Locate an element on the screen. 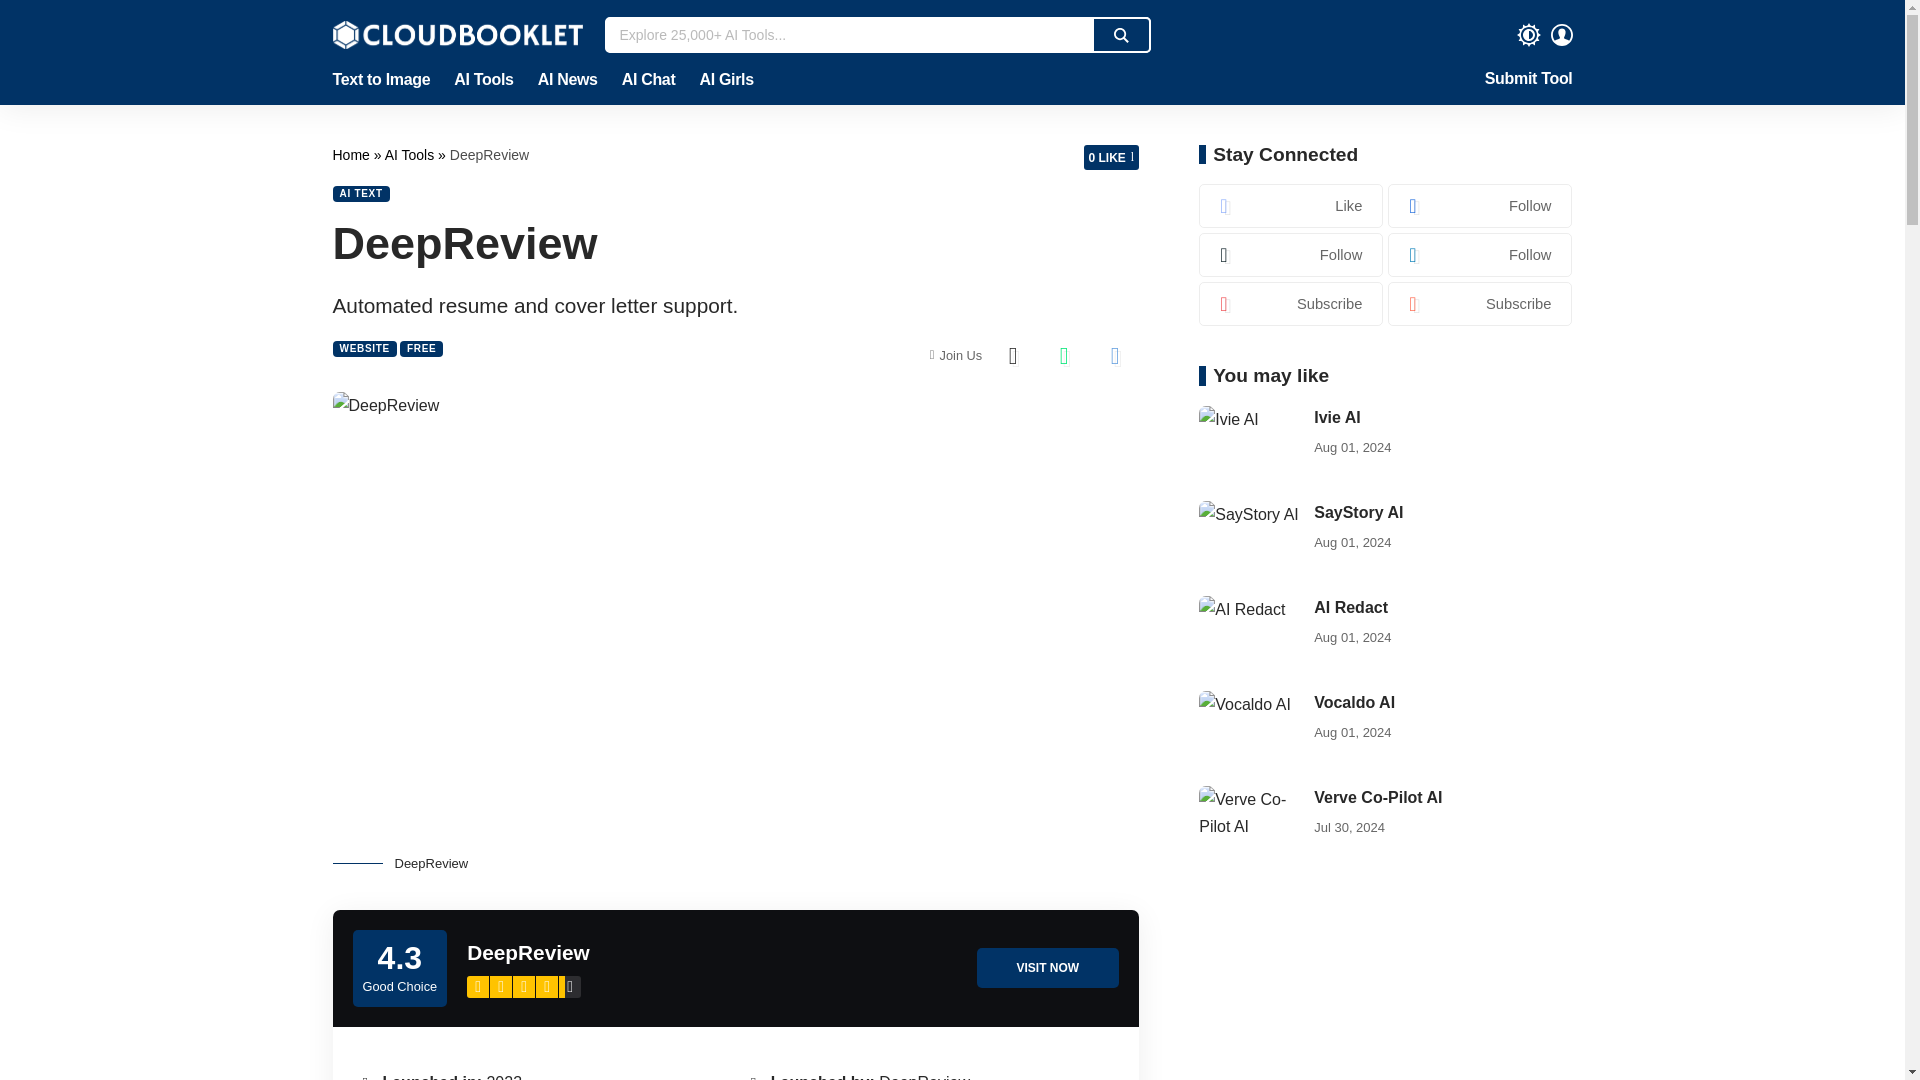  AI News is located at coordinates (568, 80).